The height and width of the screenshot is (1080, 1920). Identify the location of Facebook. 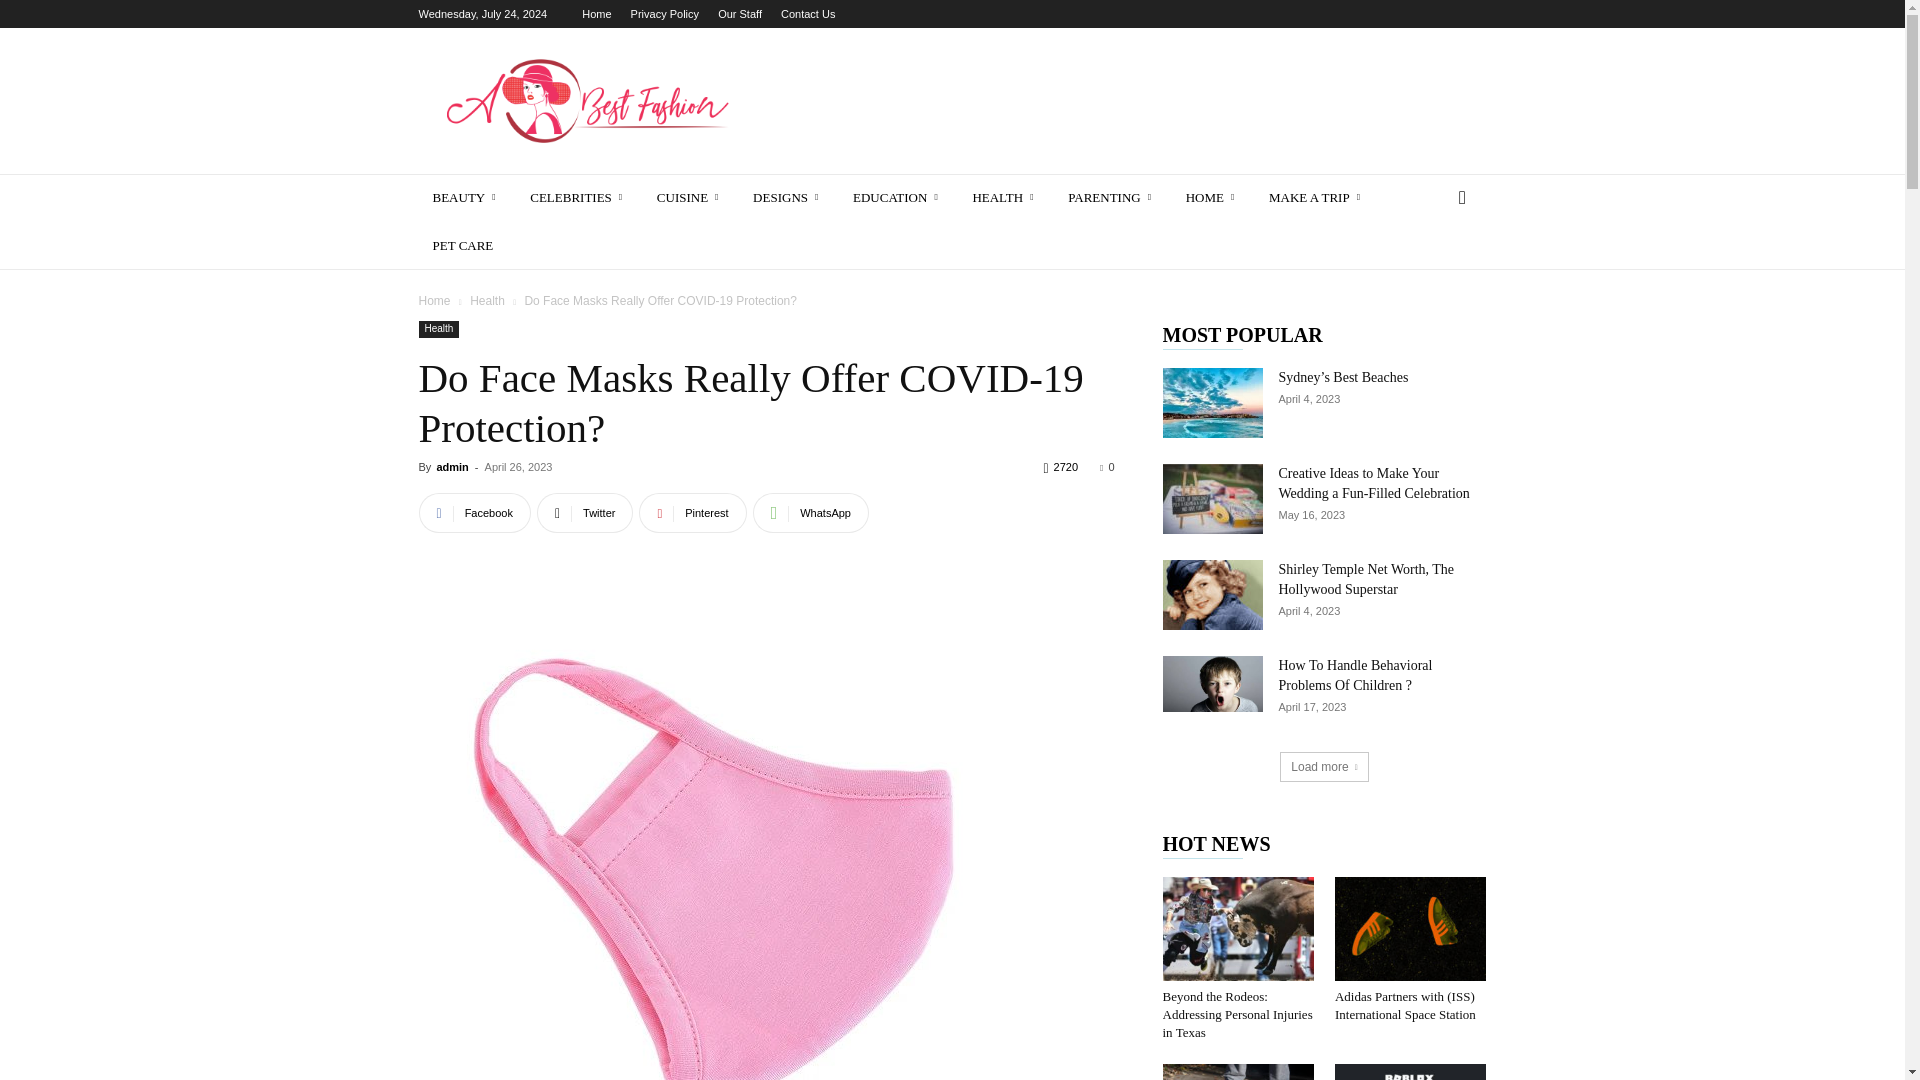
(474, 512).